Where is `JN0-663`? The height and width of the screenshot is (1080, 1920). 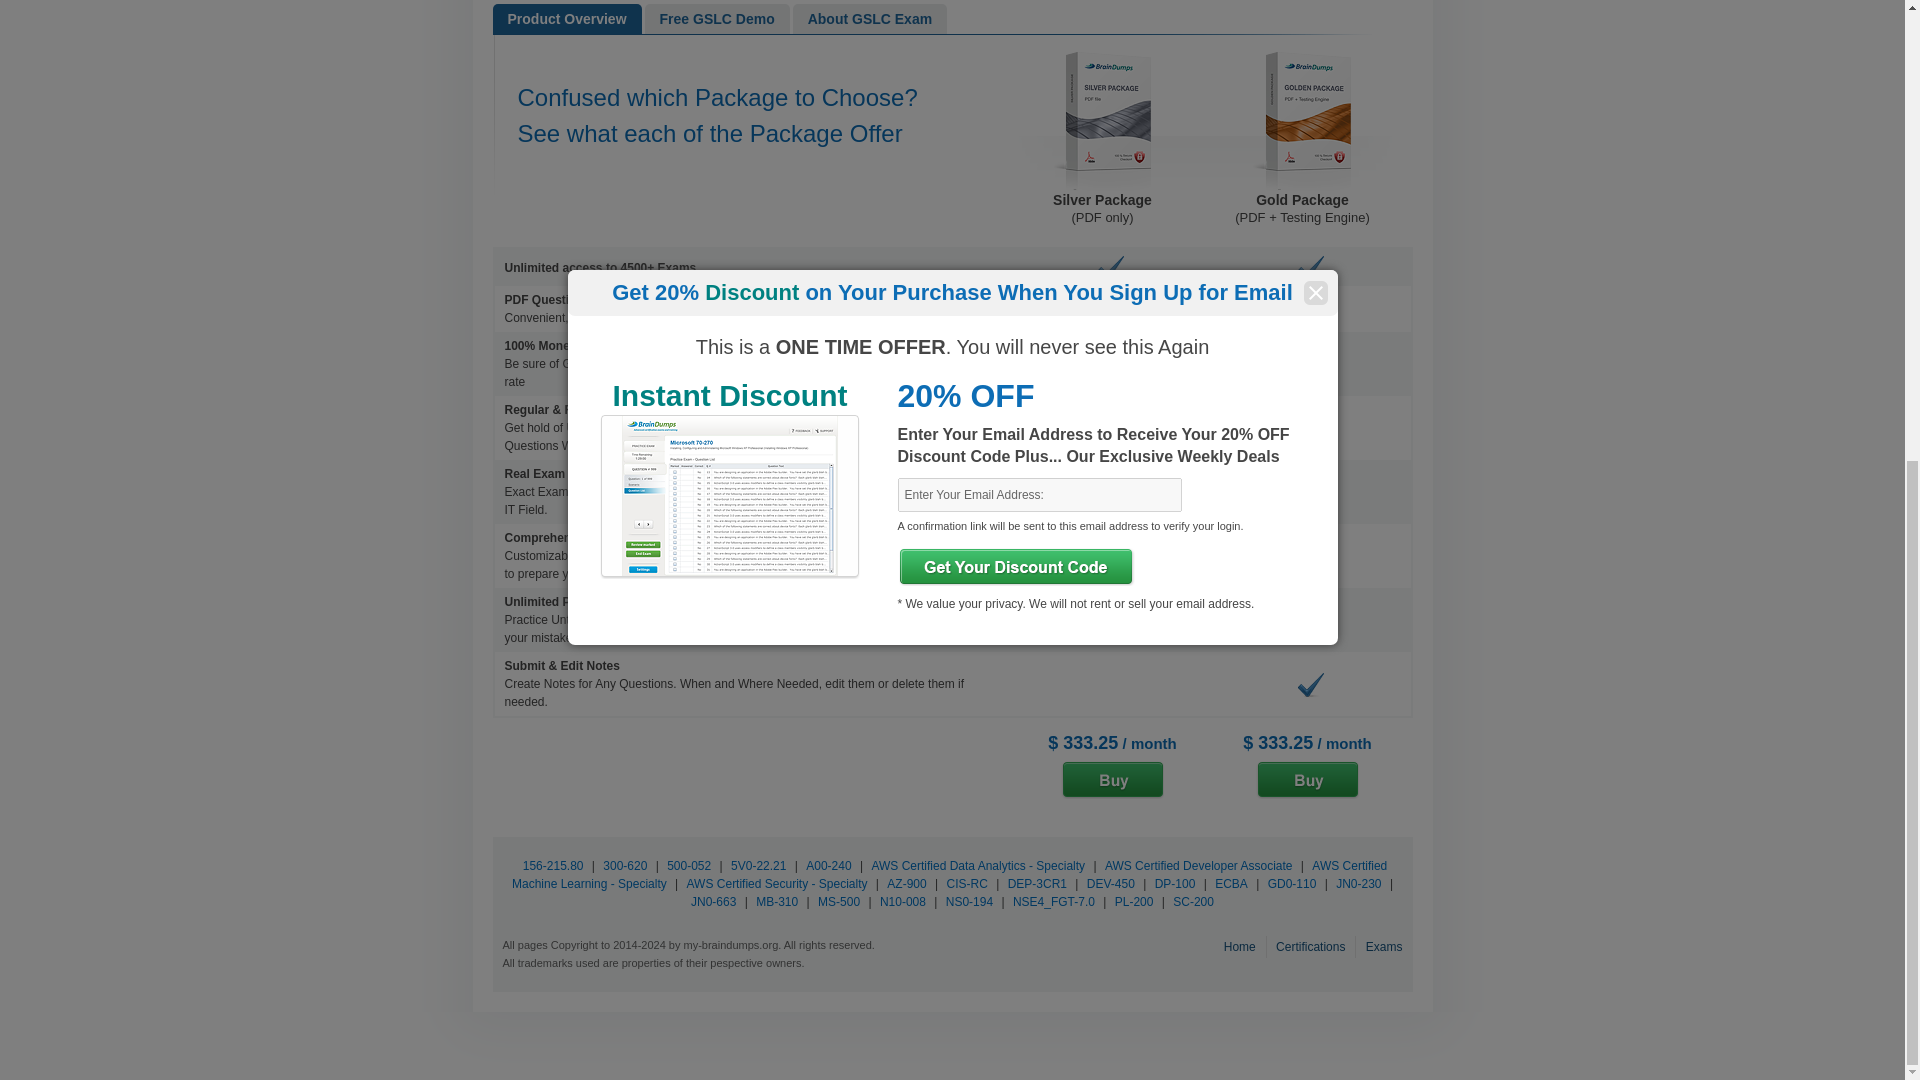
JN0-663 is located at coordinates (713, 902).